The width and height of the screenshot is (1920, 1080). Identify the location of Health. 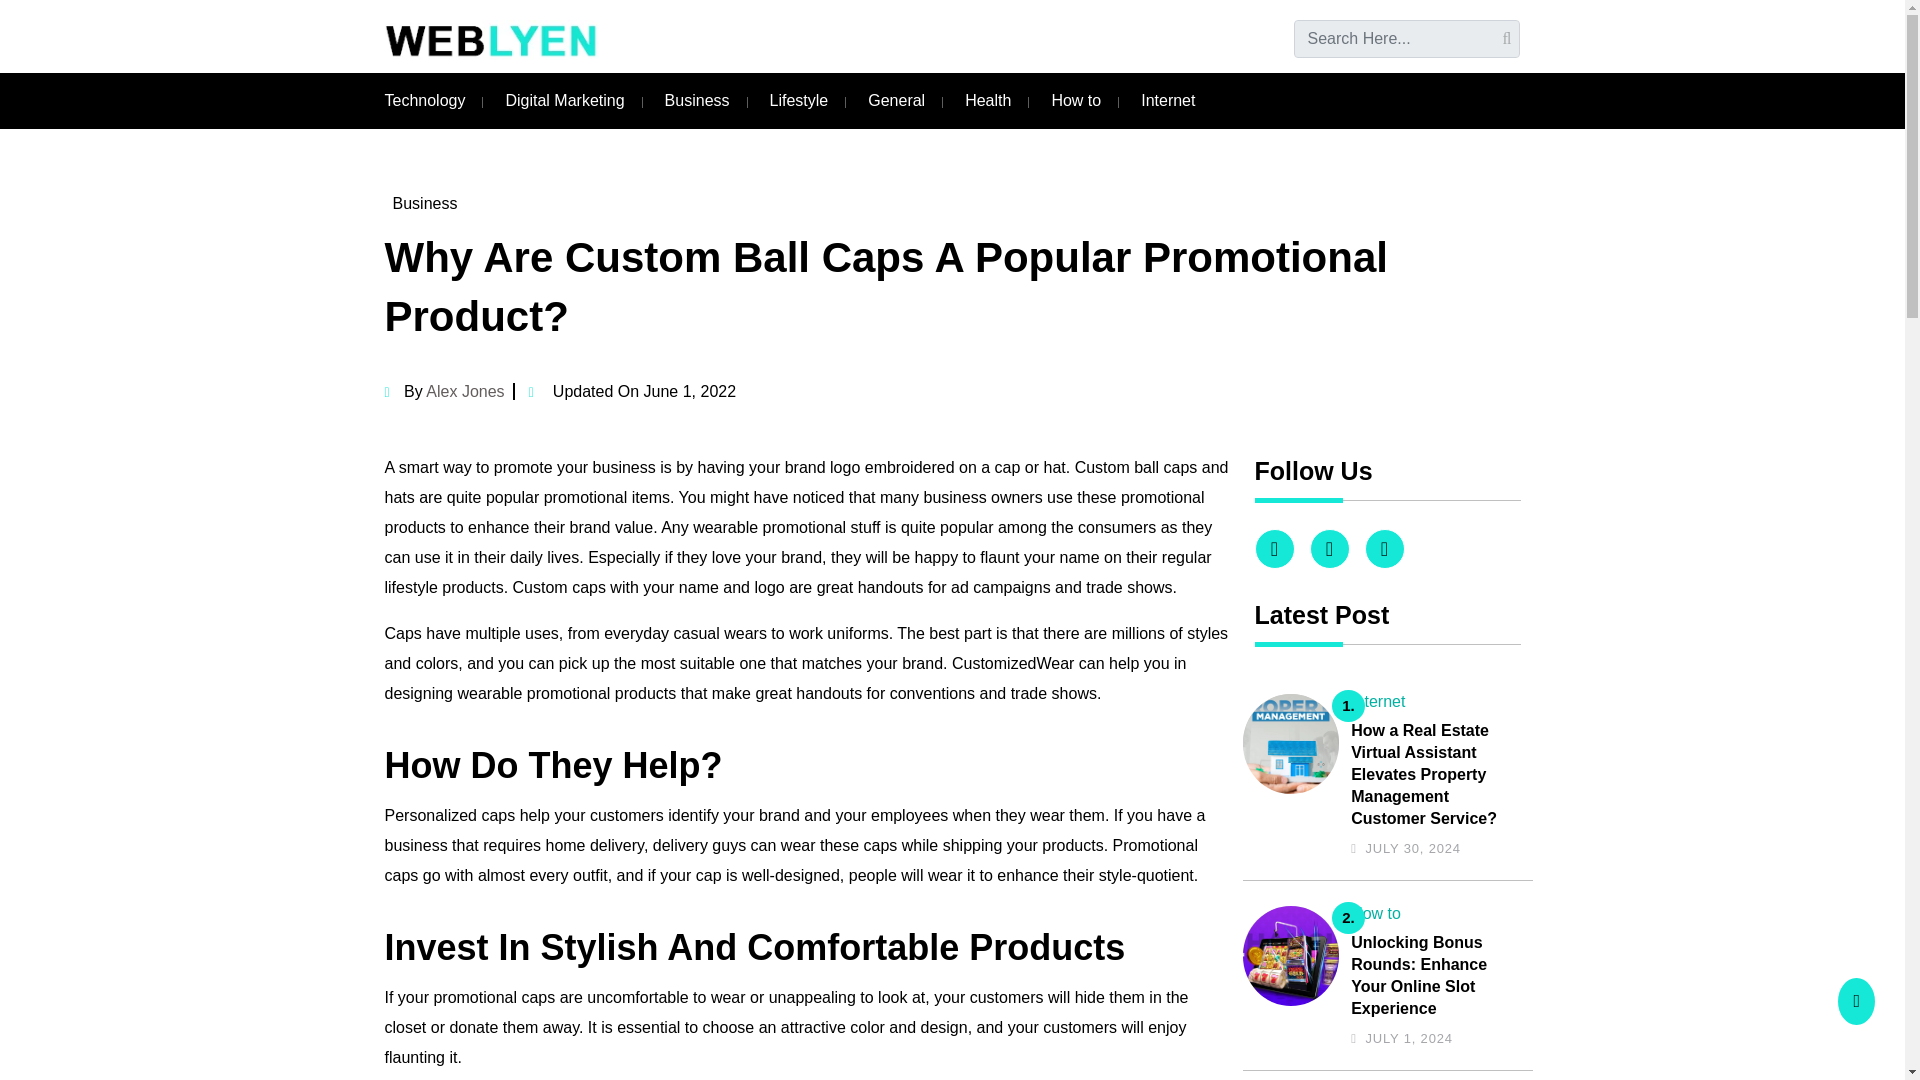
(988, 100).